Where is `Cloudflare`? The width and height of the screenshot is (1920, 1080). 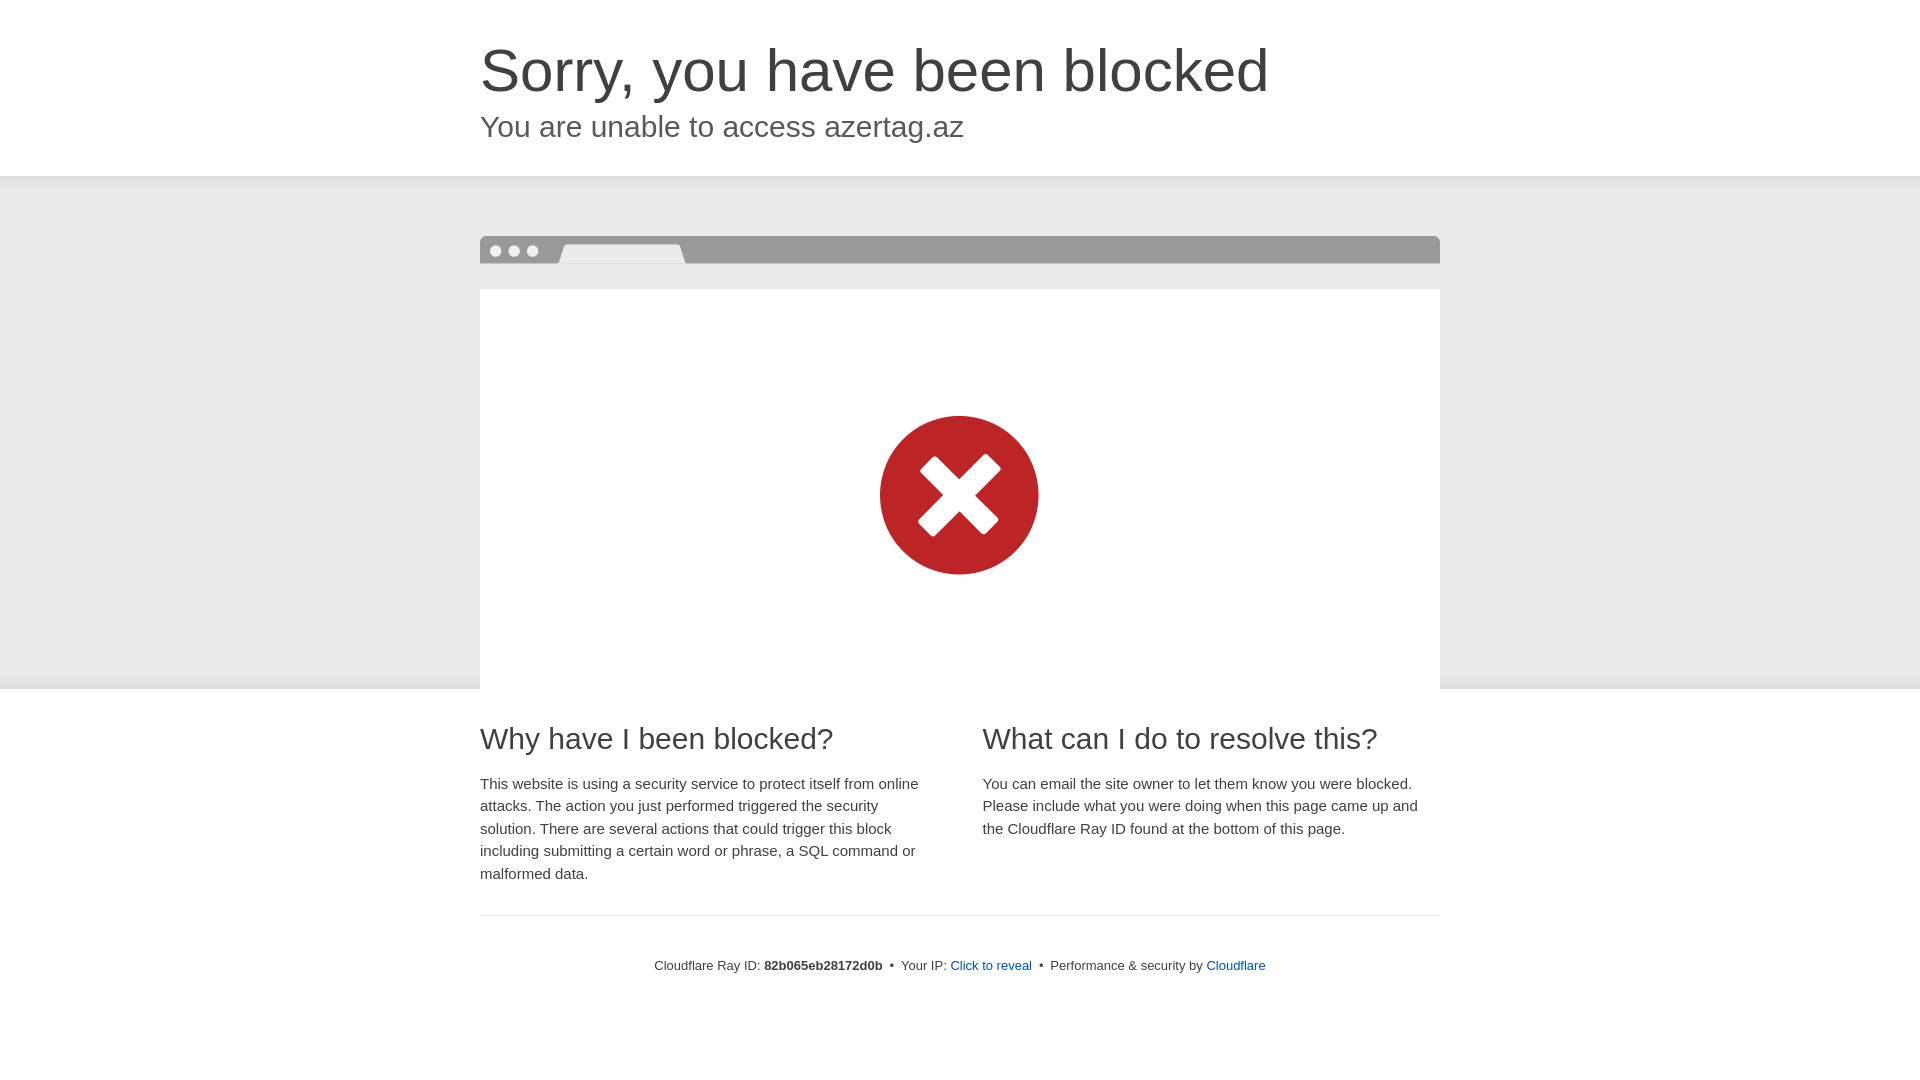 Cloudflare is located at coordinates (1236, 966).